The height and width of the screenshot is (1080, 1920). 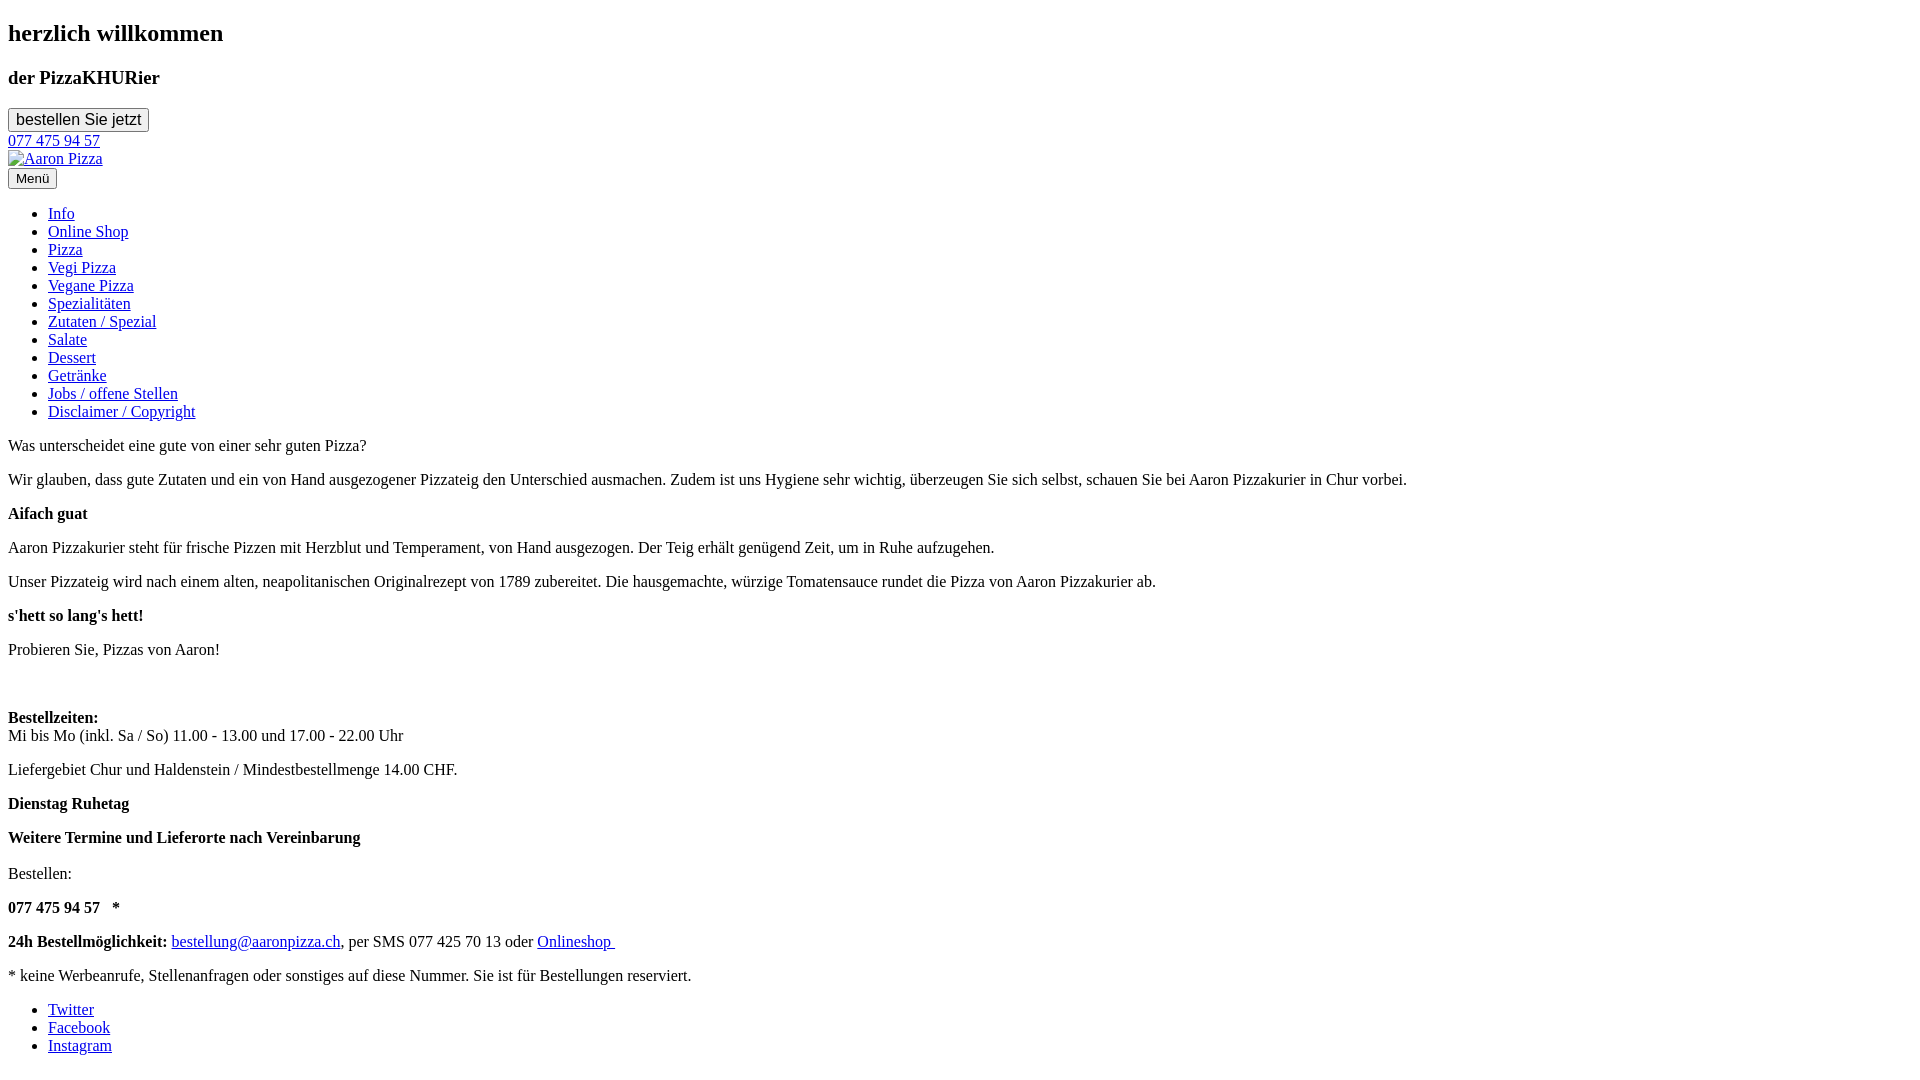 I want to click on bestellung@aaronpizza.ch, so click(x=256, y=942).